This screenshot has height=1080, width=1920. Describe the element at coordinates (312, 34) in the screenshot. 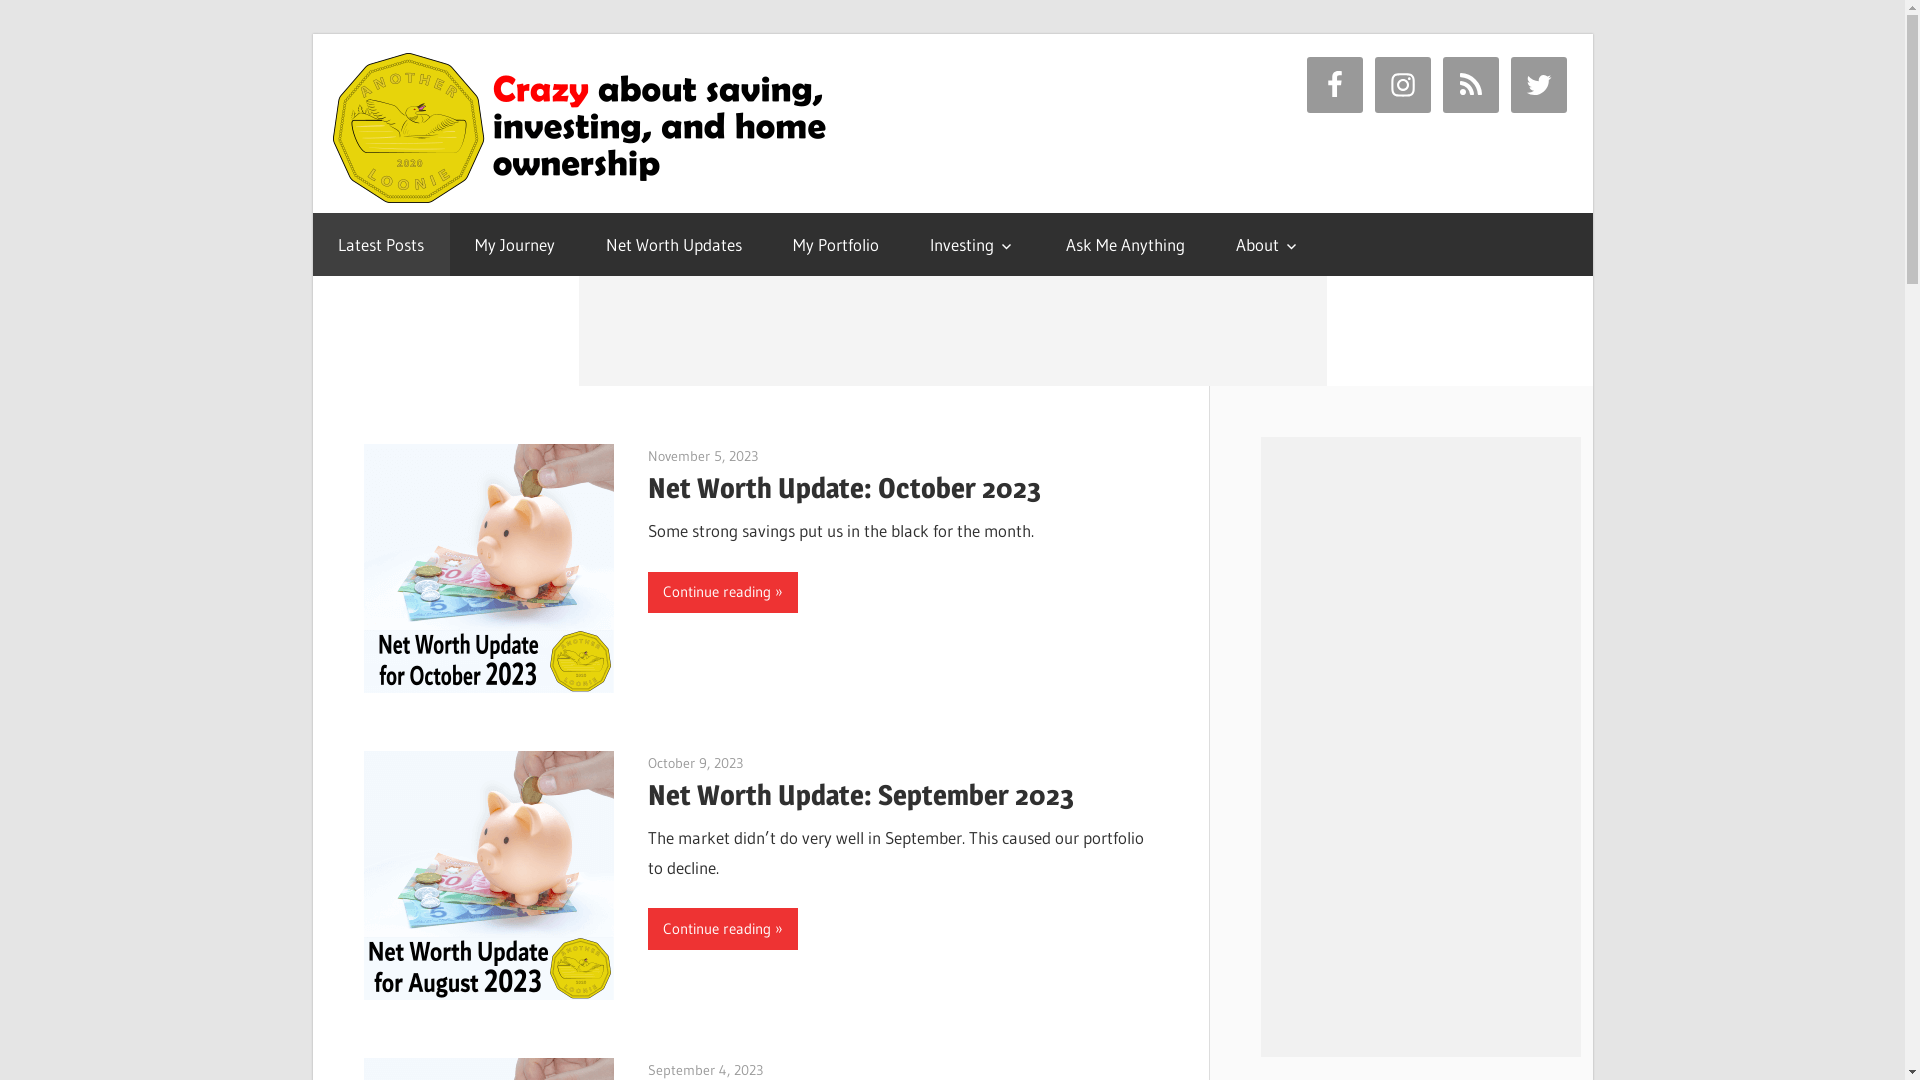

I see `Skip to content` at that location.